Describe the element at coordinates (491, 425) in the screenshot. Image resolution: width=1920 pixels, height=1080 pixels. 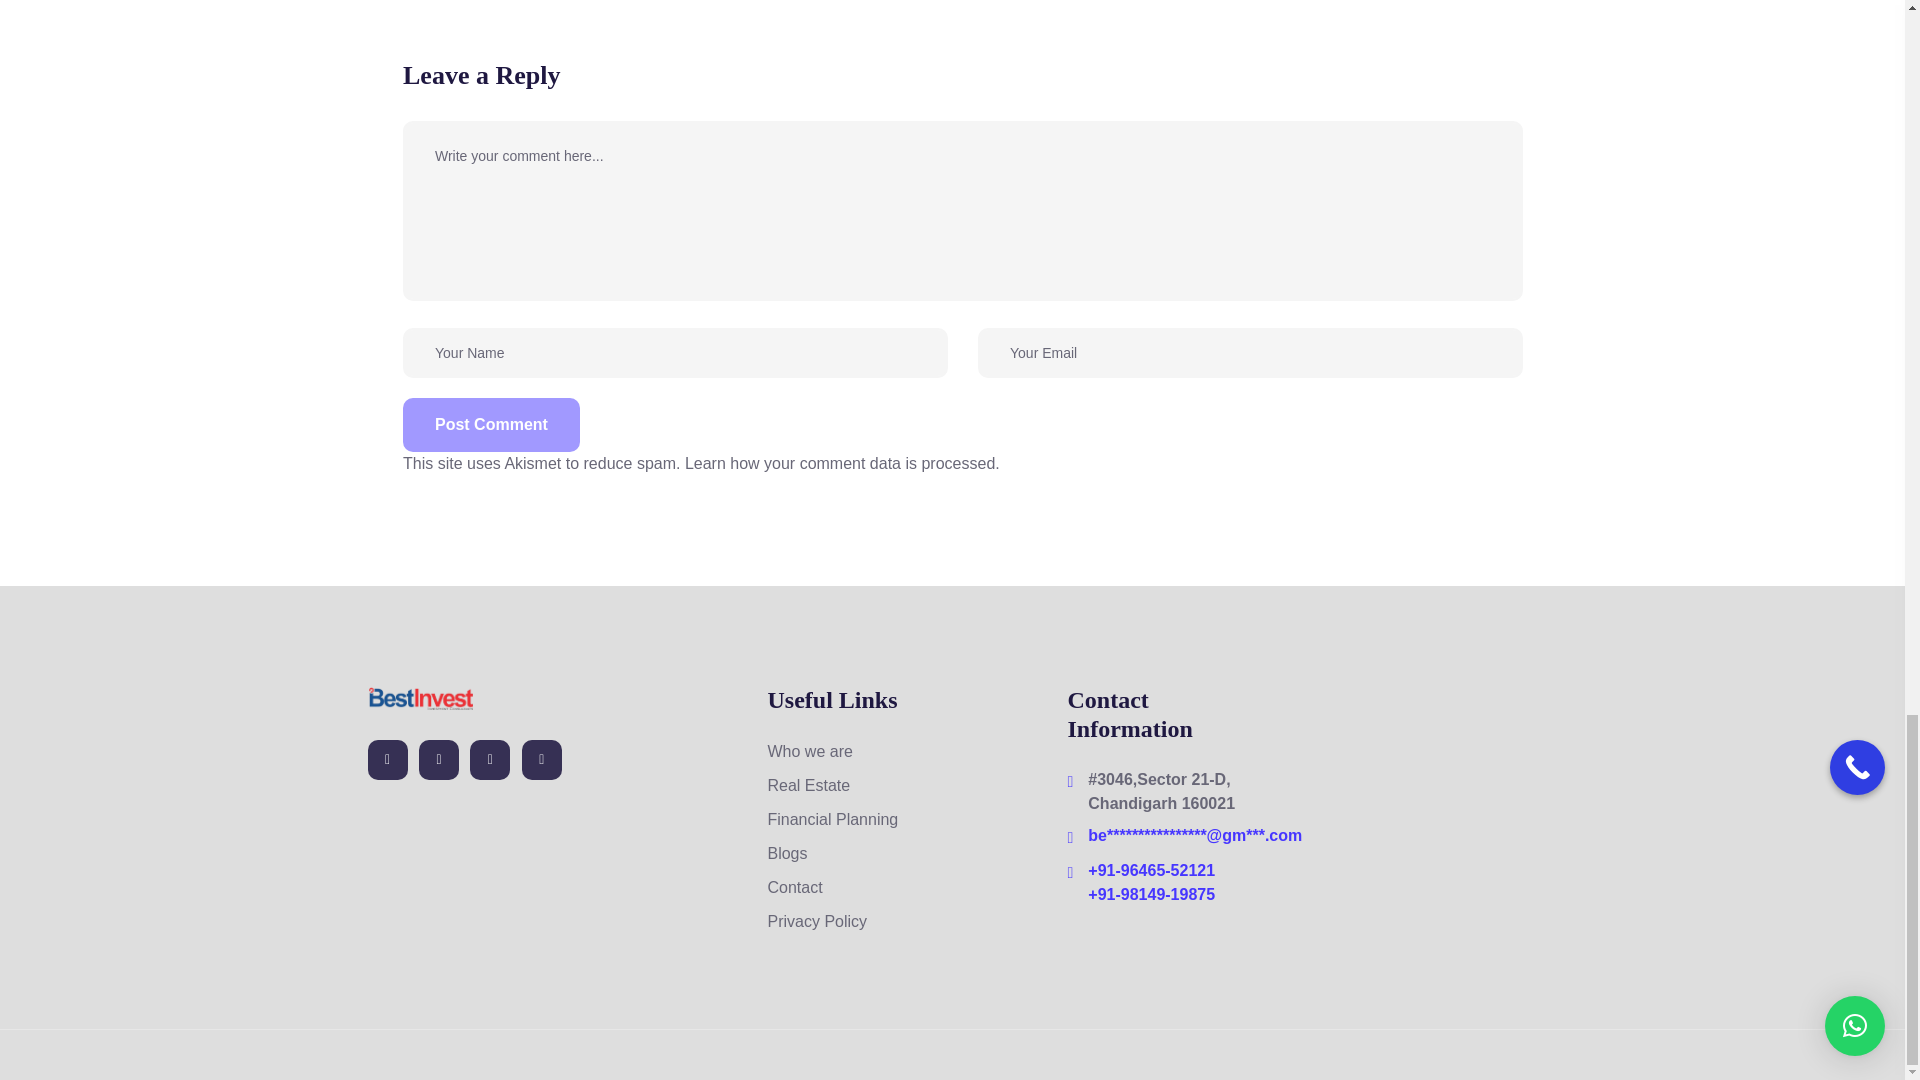
I see `Post Comment` at that location.